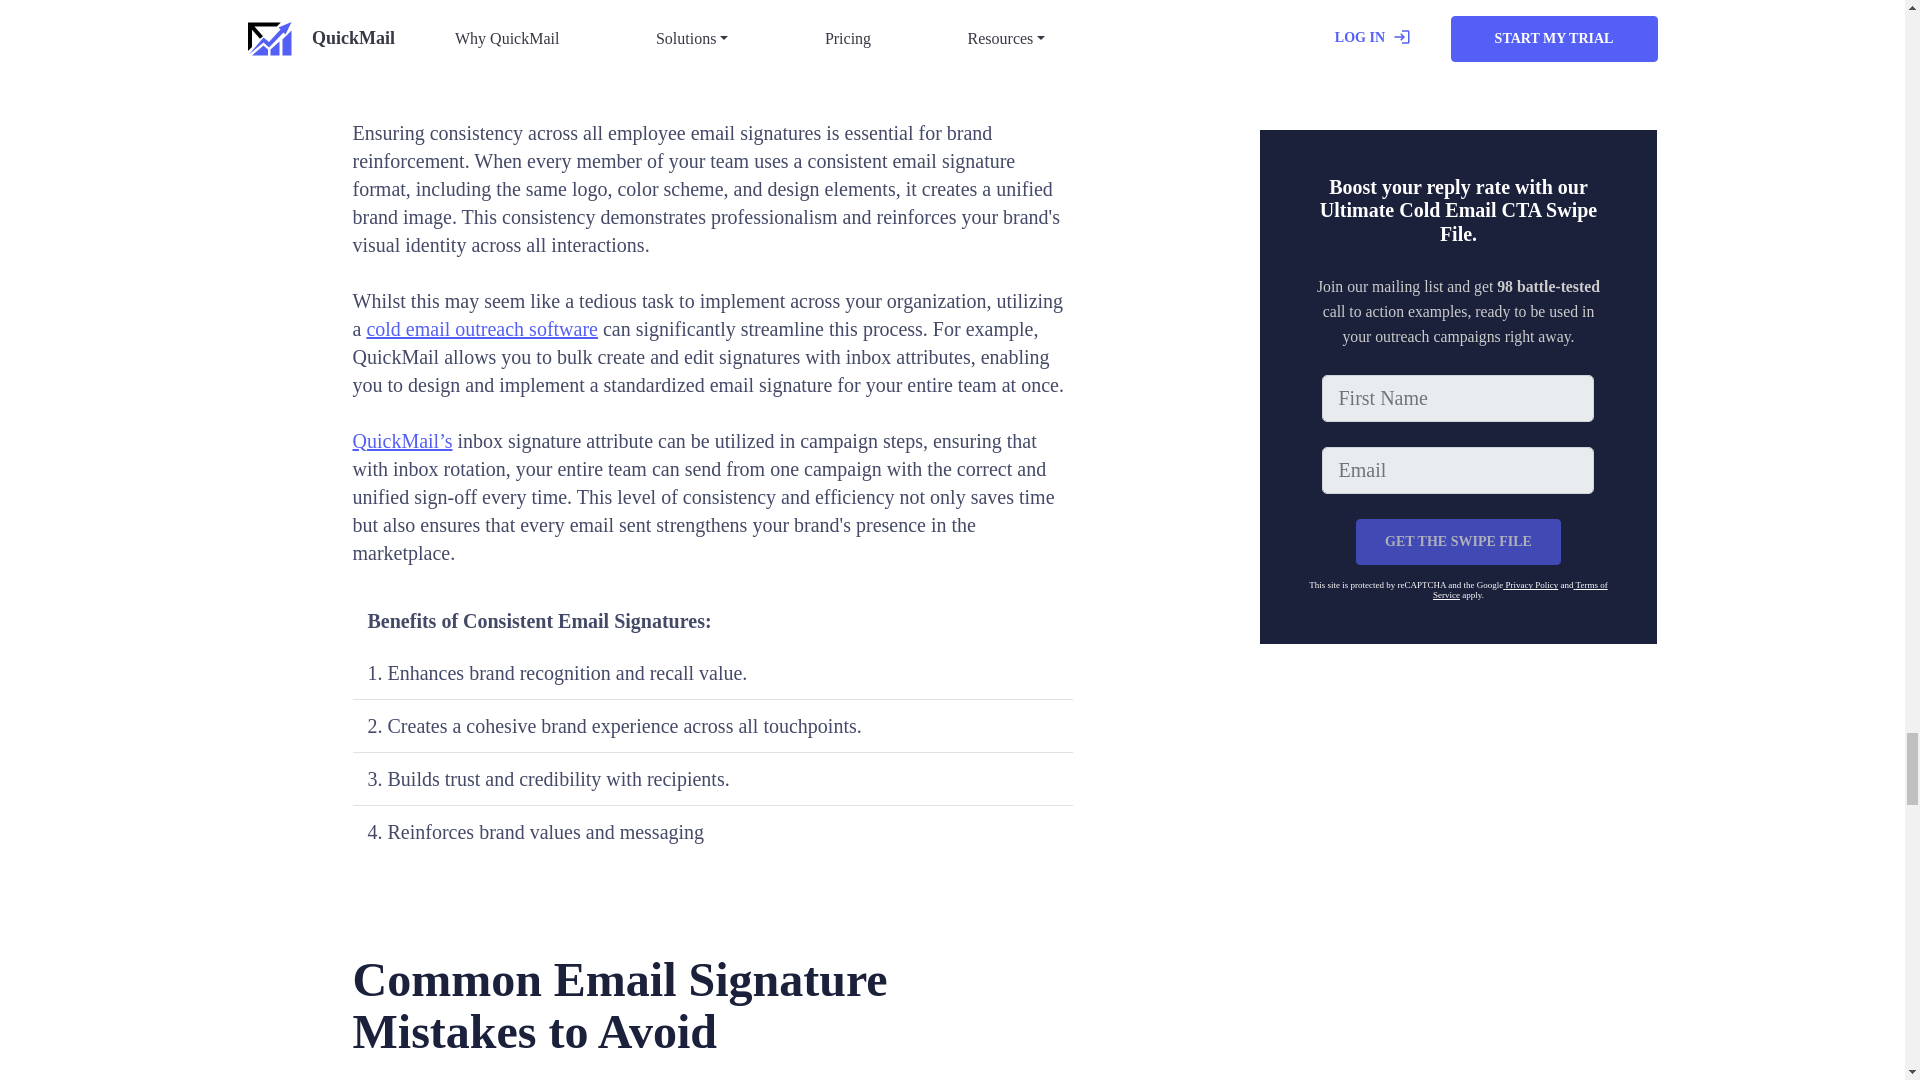 The height and width of the screenshot is (1080, 1920). Describe the element at coordinates (482, 328) in the screenshot. I see `cold email outreach software` at that location.